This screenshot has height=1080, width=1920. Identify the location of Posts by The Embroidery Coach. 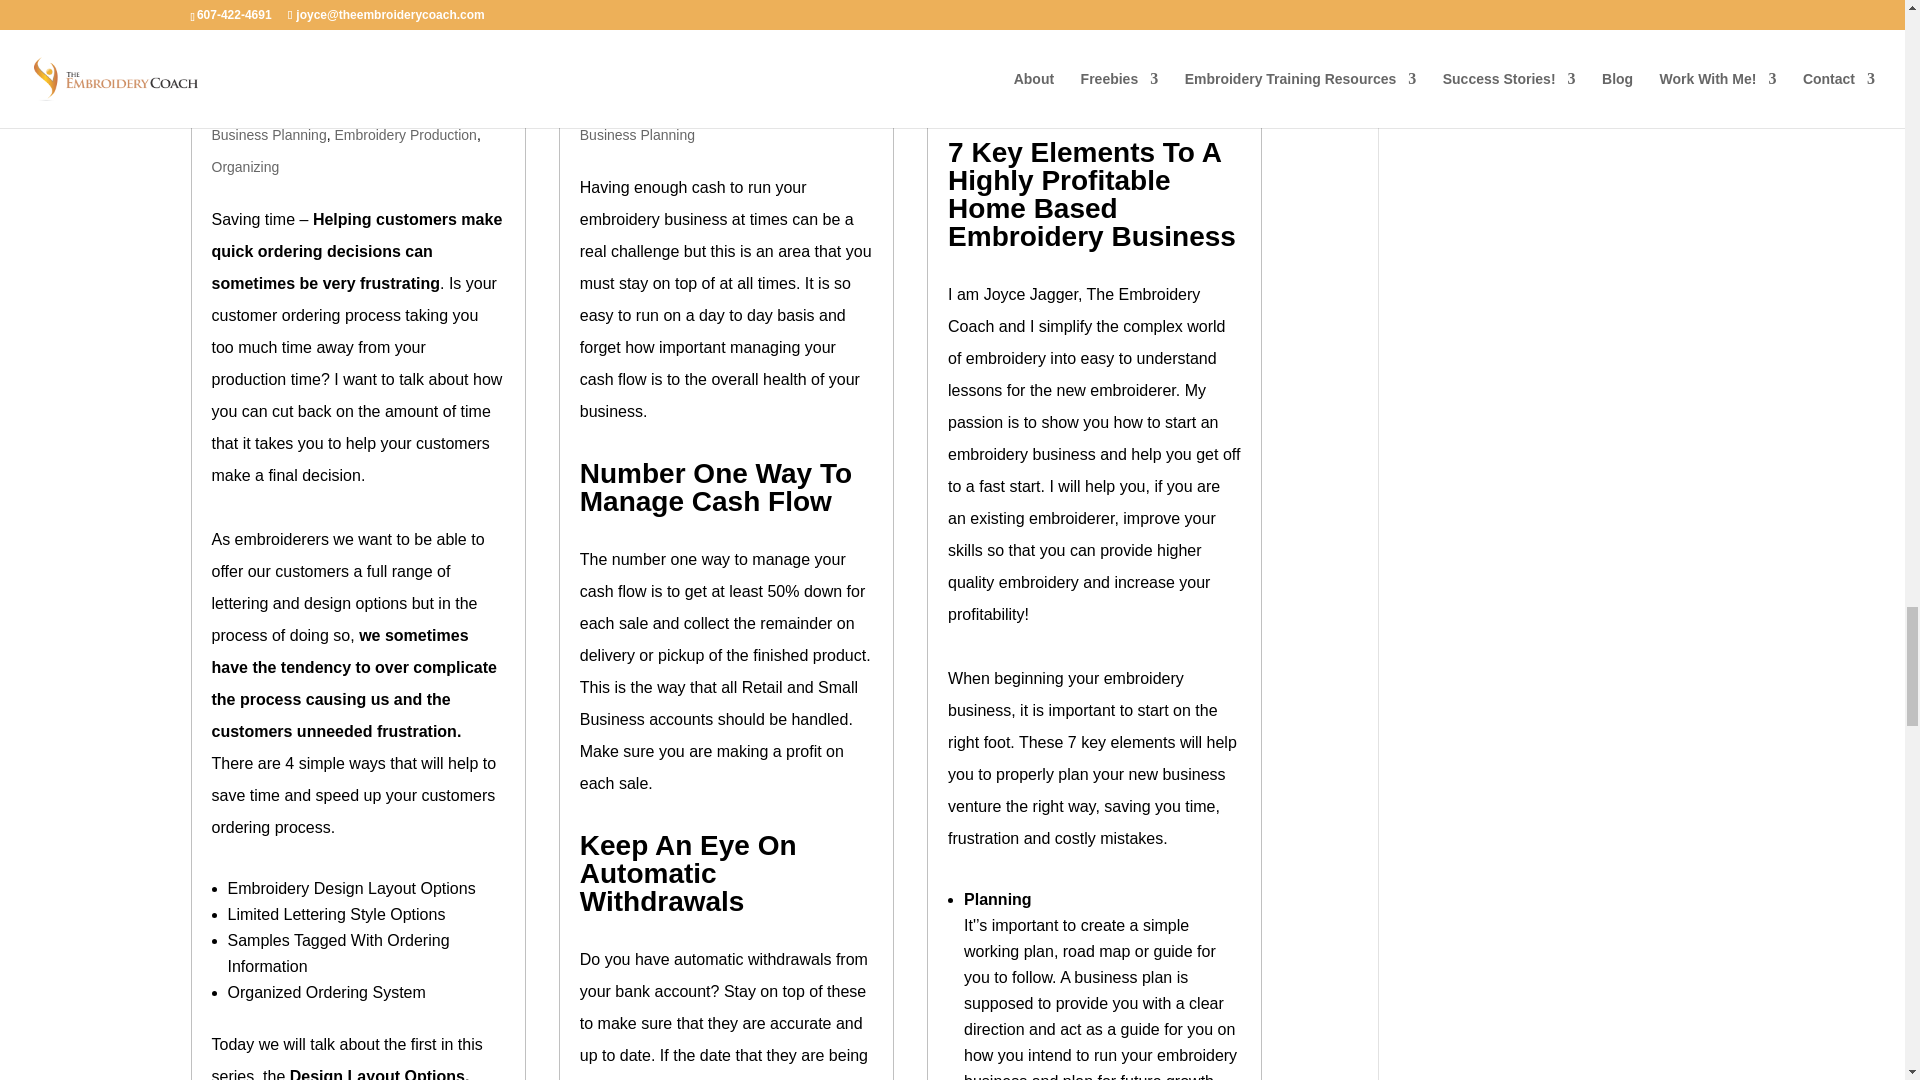
(1037, 69).